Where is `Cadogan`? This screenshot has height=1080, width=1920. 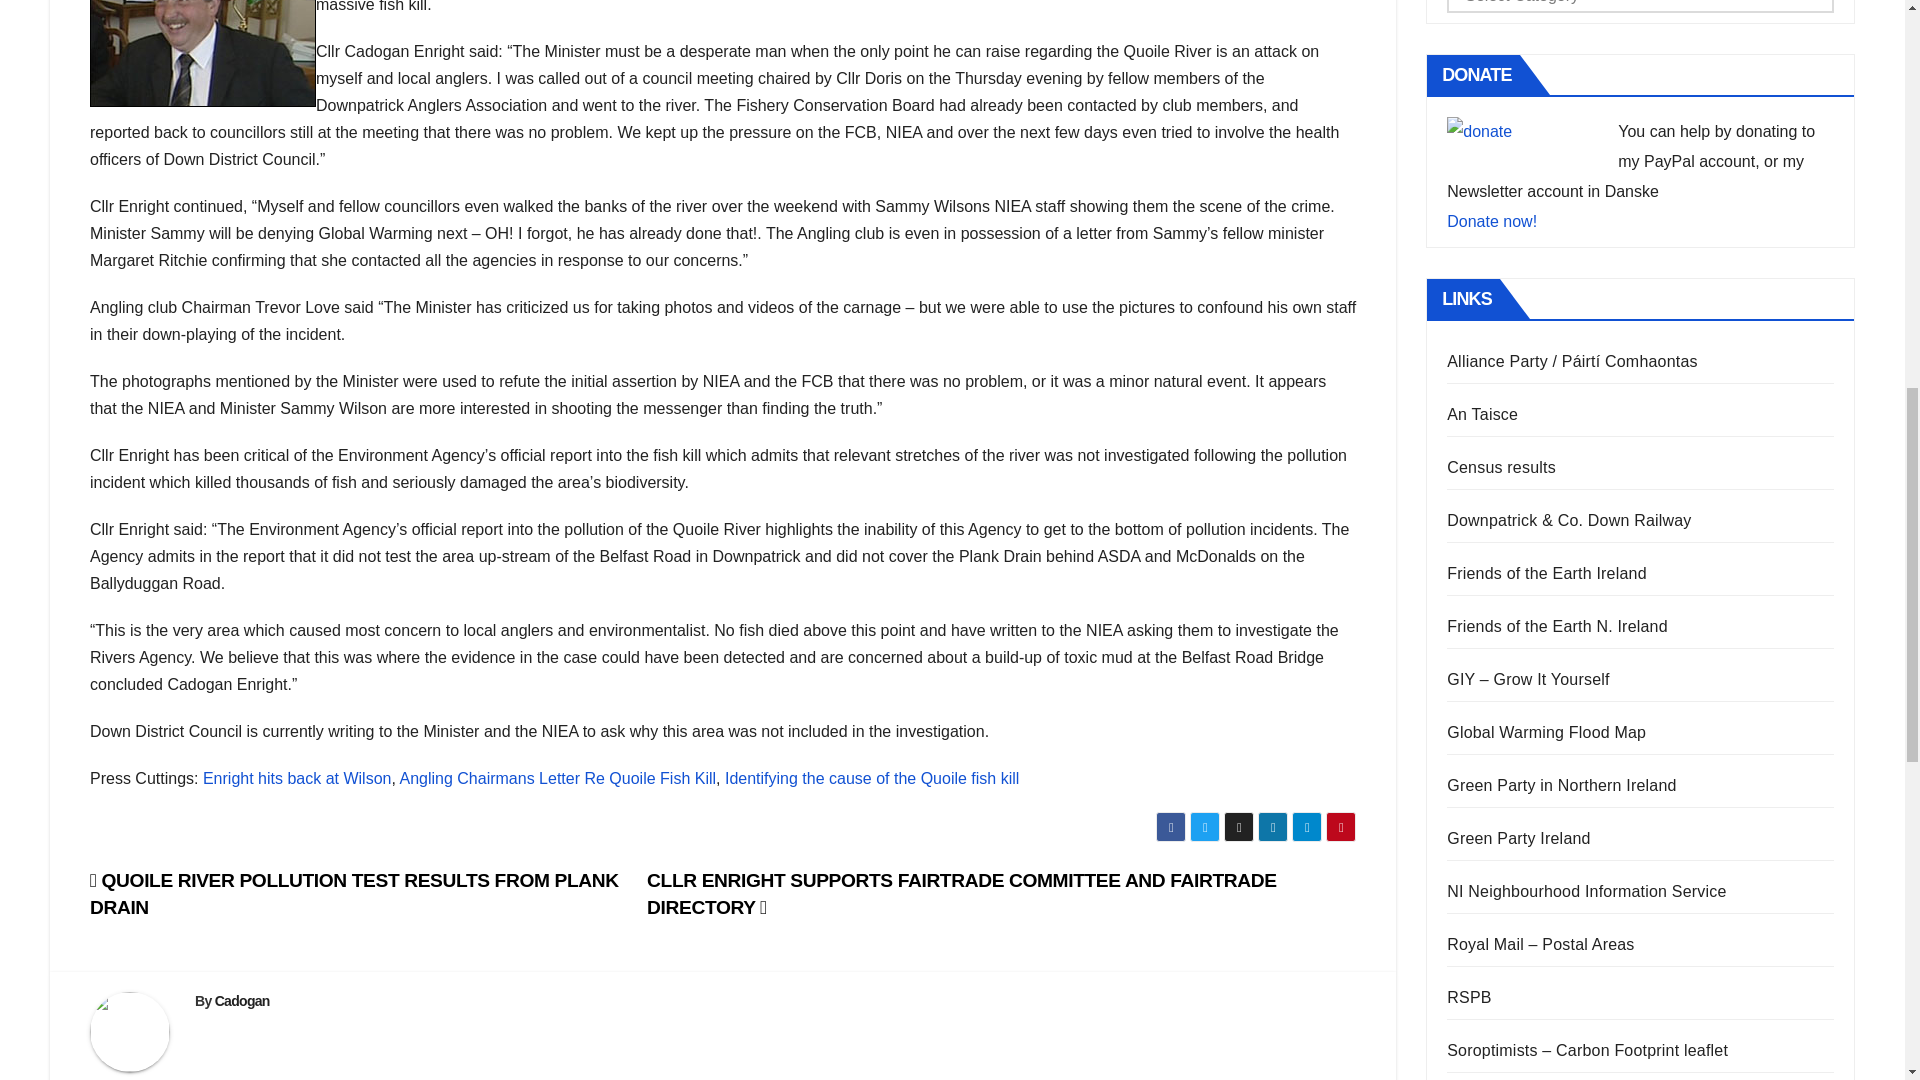 Cadogan is located at coordinates (242, 1000).